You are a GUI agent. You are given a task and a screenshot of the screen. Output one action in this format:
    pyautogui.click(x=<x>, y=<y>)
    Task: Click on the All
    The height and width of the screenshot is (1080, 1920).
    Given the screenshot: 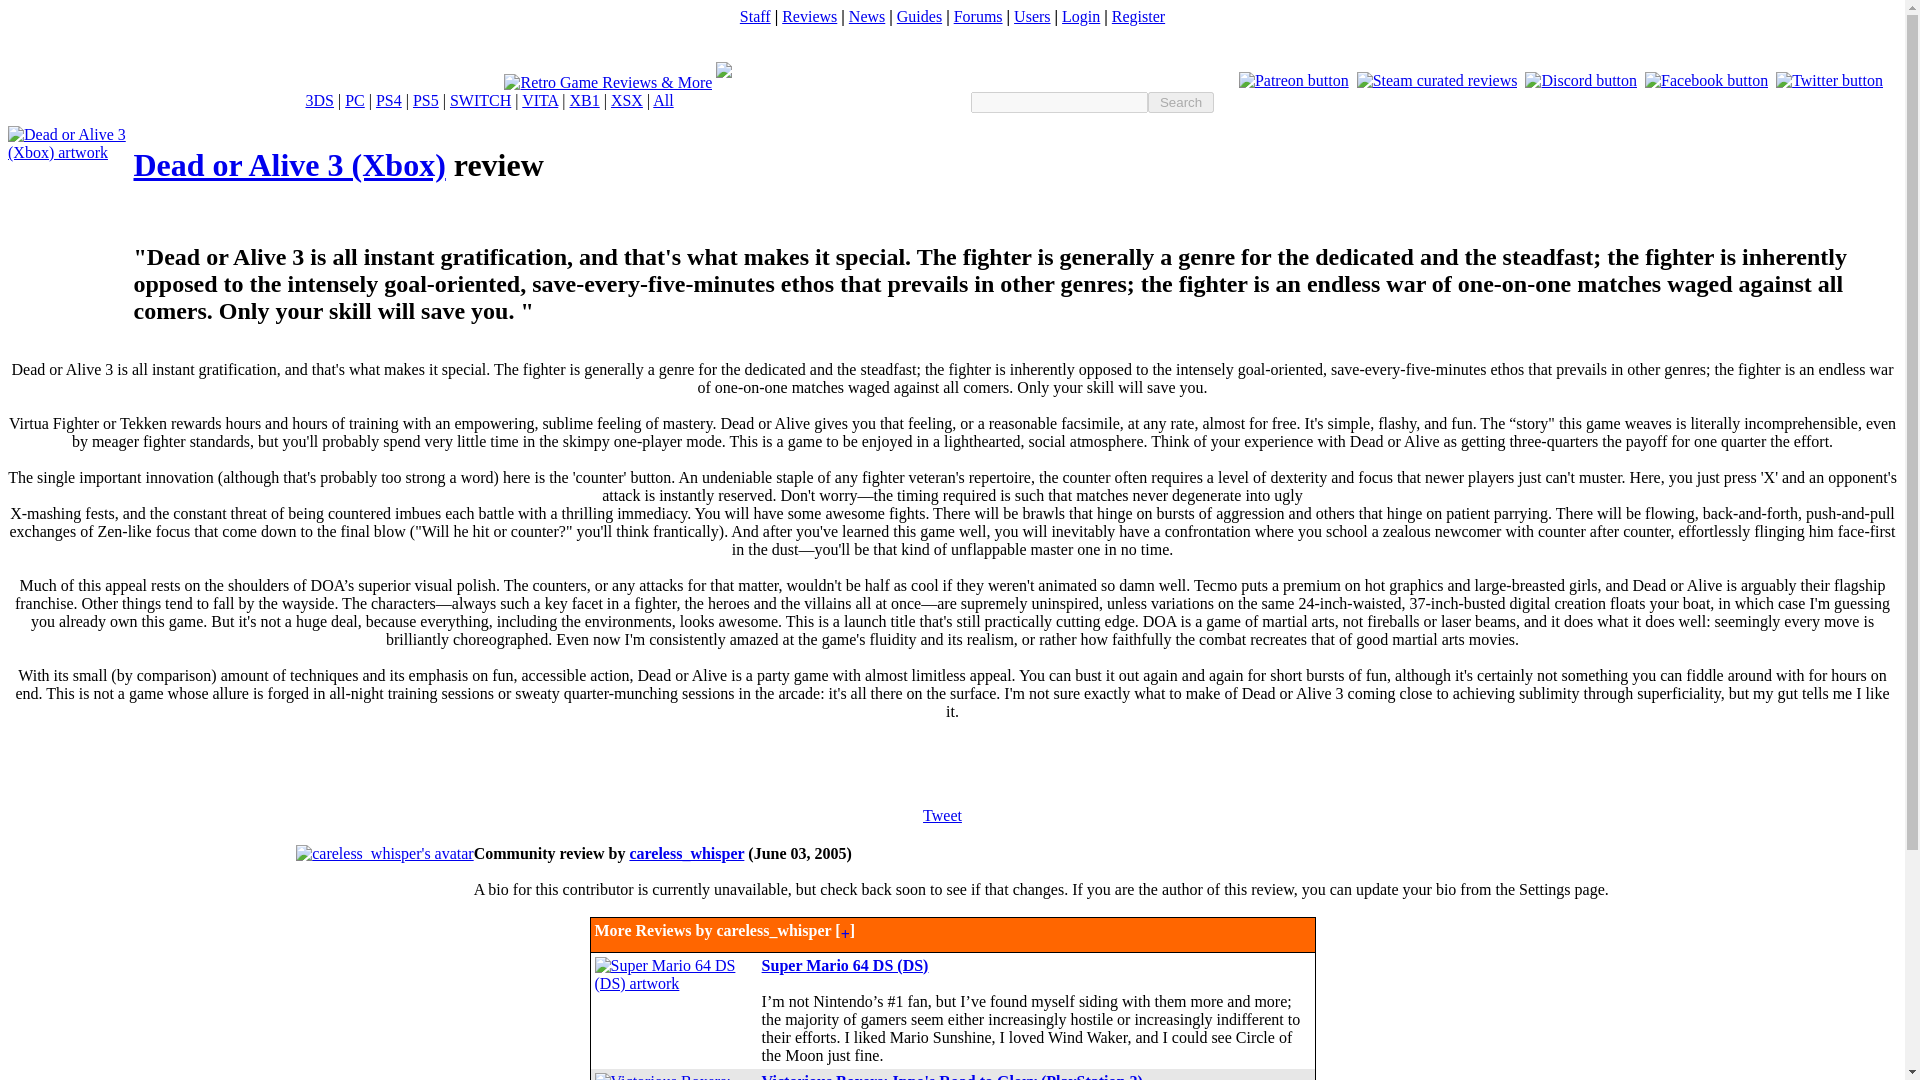 What is the action you would take?
    pyautogui.click(x=662, y=100)
    